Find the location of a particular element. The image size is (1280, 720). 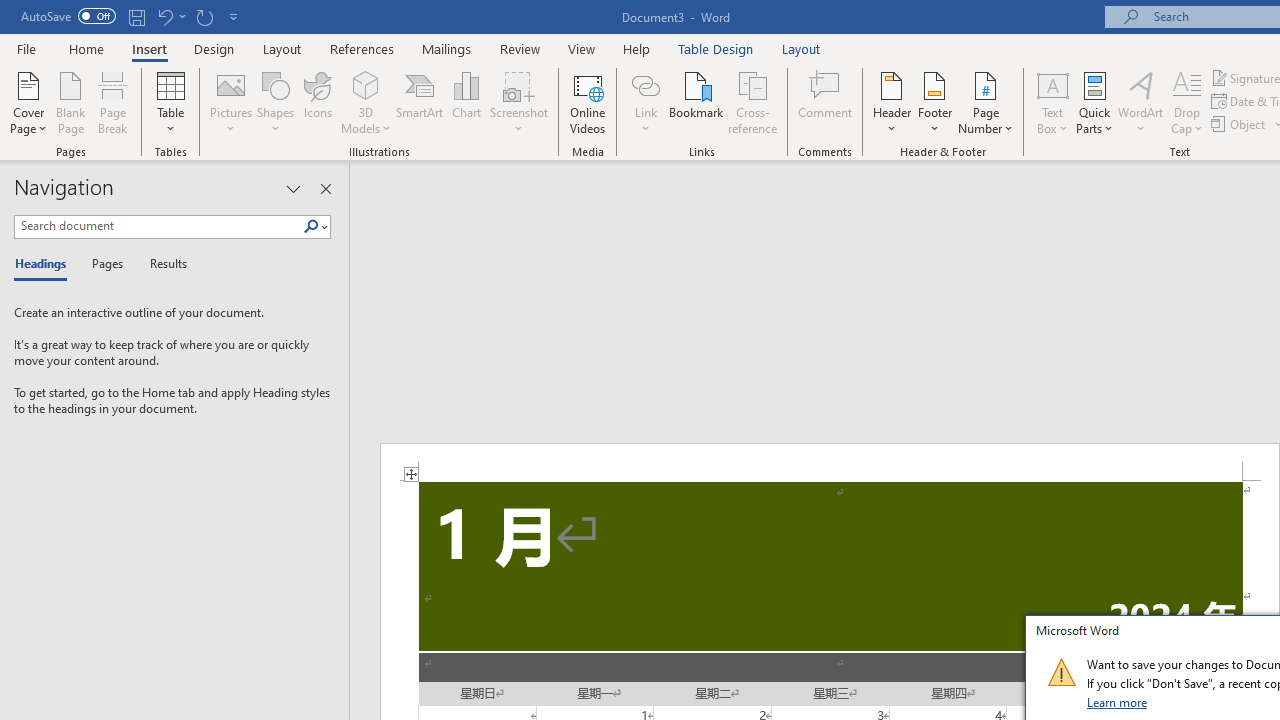

Cross-reference... is located at coordinates (752, 102).